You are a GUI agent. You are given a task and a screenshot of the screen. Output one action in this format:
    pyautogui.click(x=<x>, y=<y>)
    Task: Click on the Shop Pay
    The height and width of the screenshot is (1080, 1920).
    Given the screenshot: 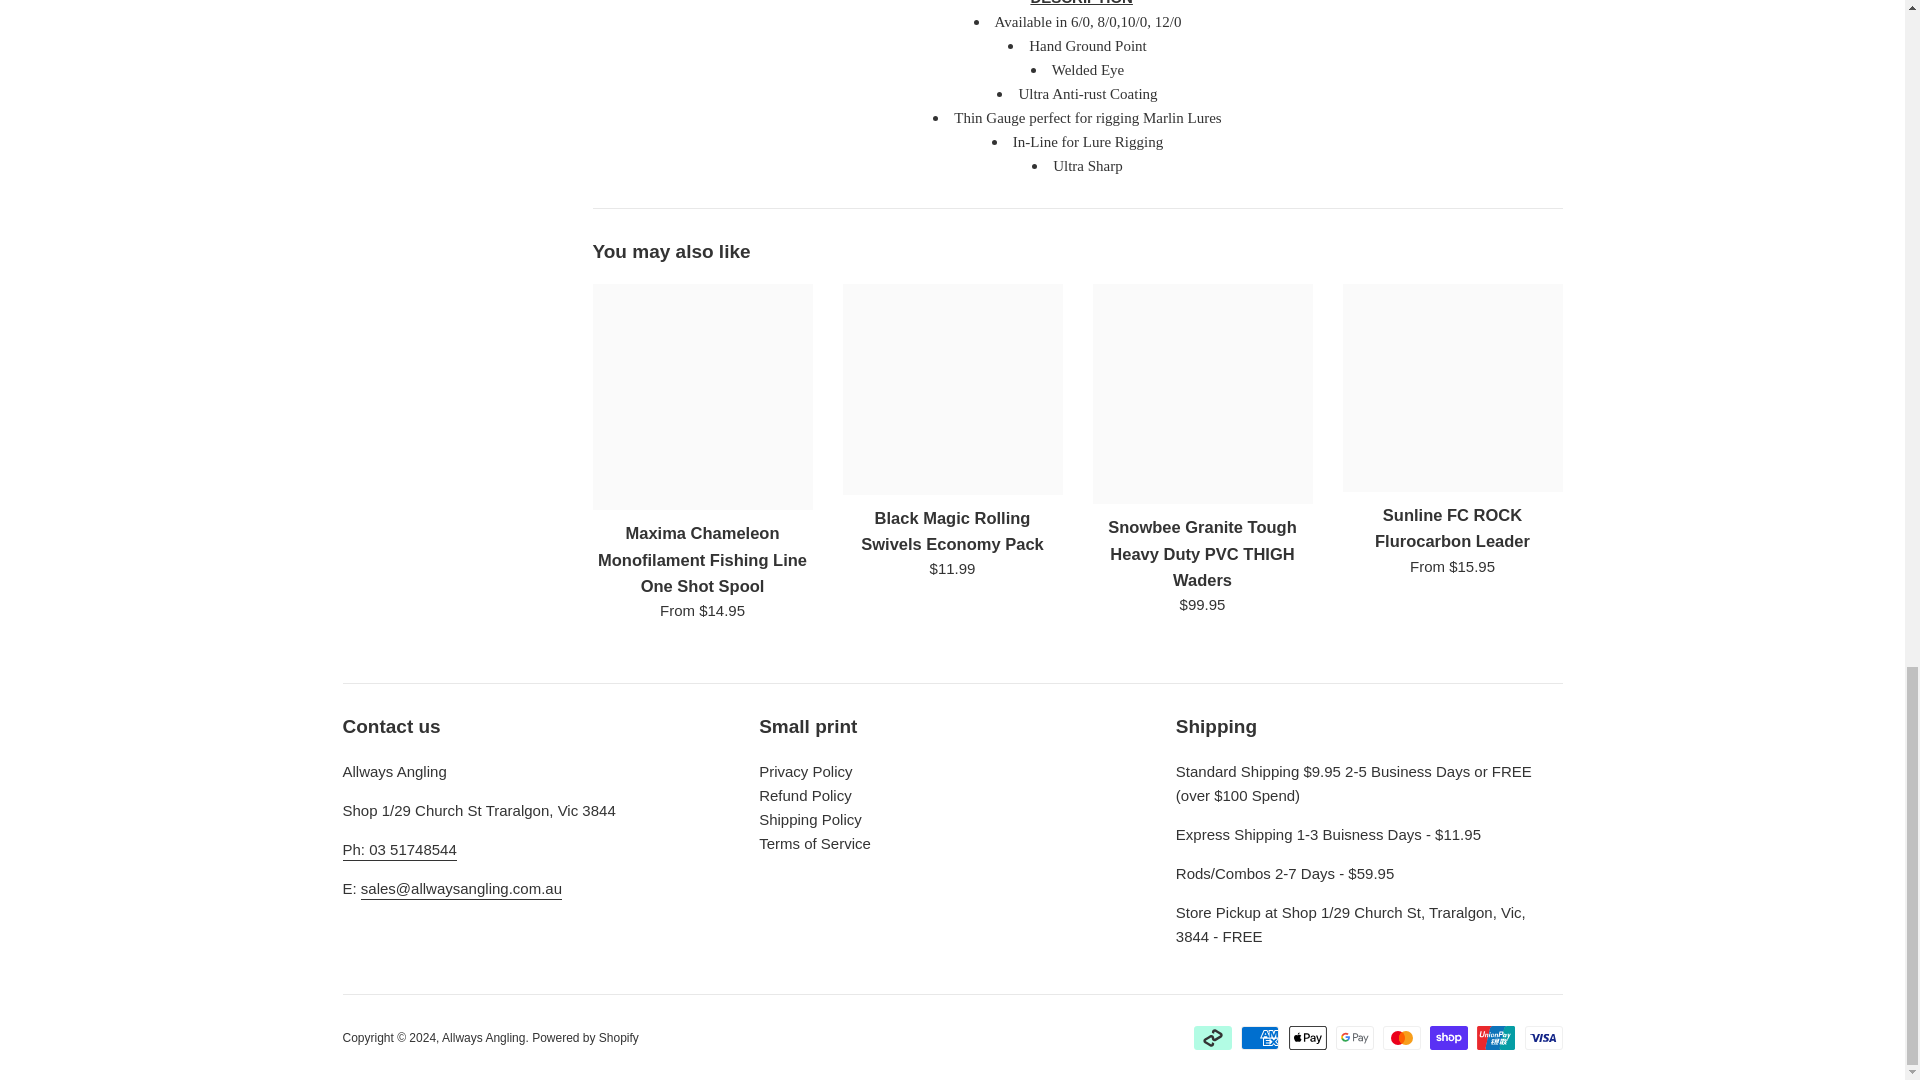 What is the action you would take?
    pyautogui.click(x=1449, y=1038)
    